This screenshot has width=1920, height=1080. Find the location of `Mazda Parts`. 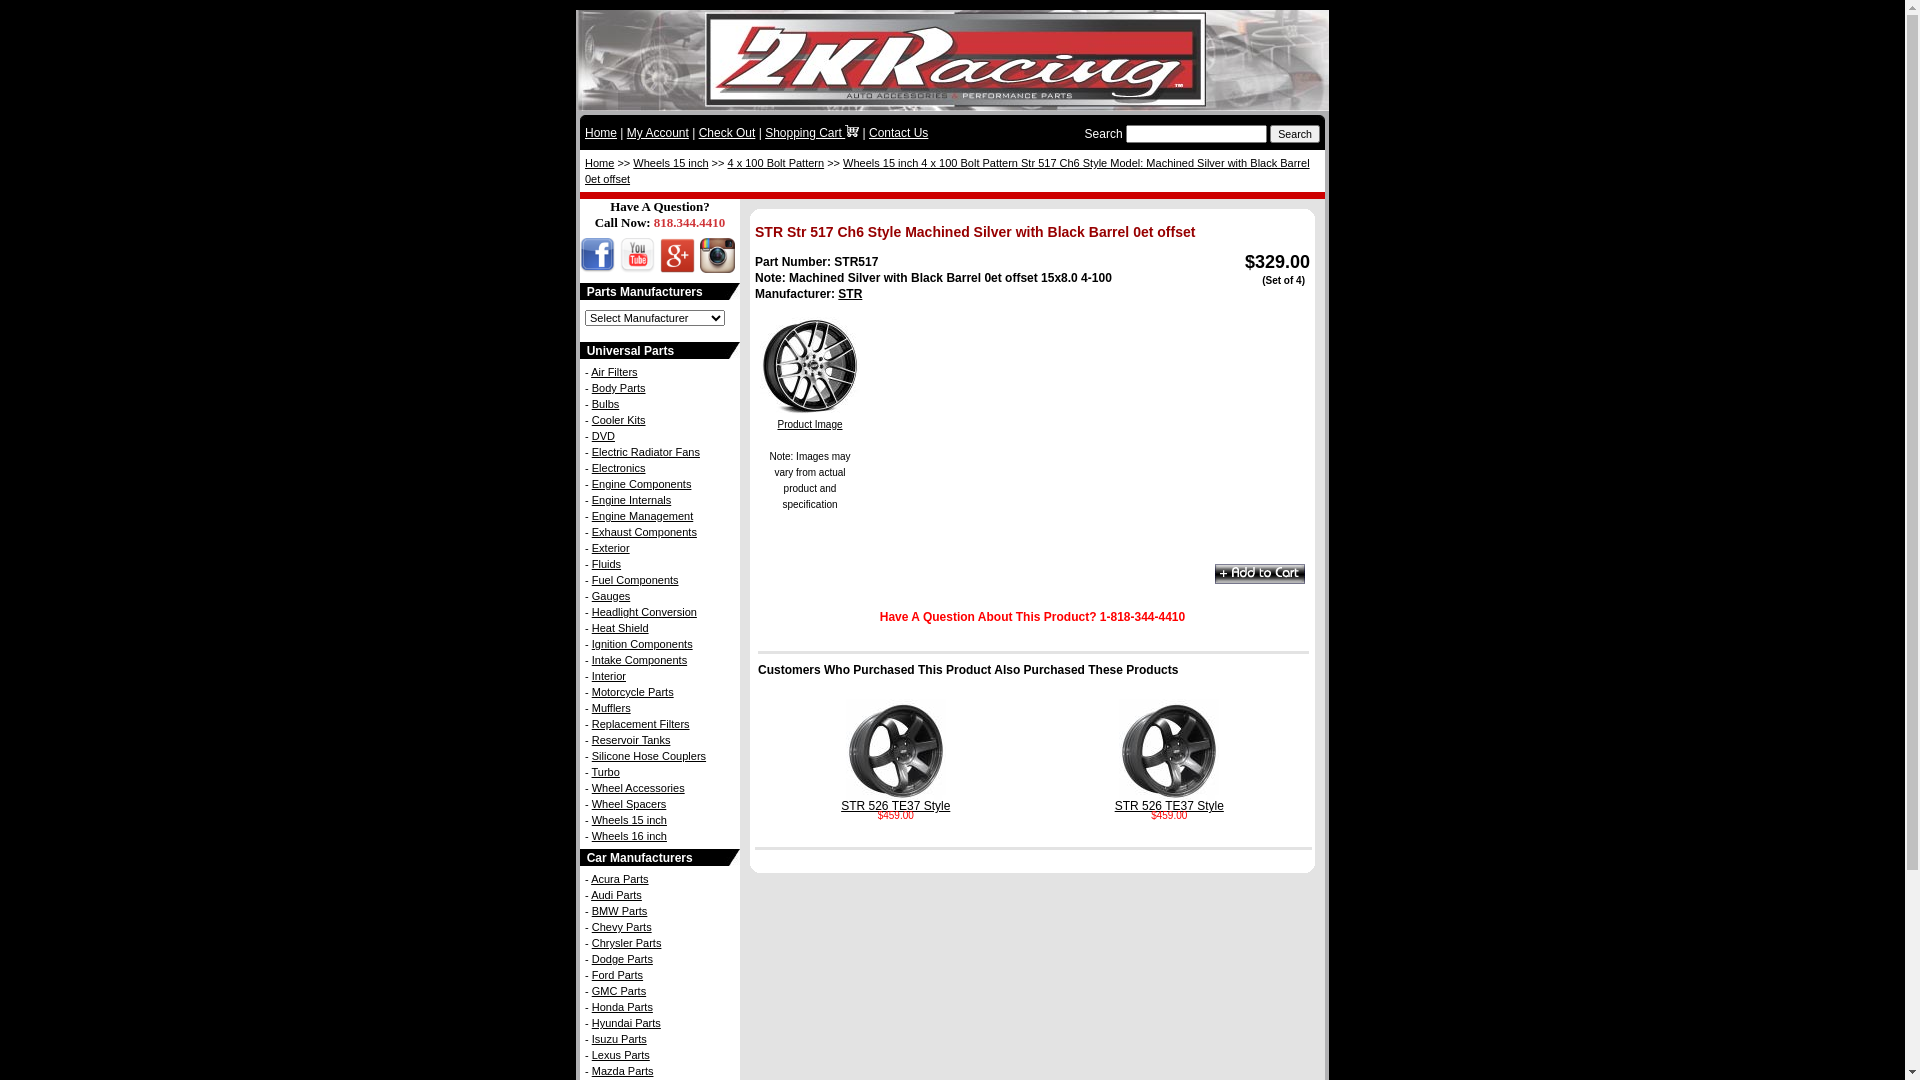

Mazda Parts is located at coordinates (623, 1071).